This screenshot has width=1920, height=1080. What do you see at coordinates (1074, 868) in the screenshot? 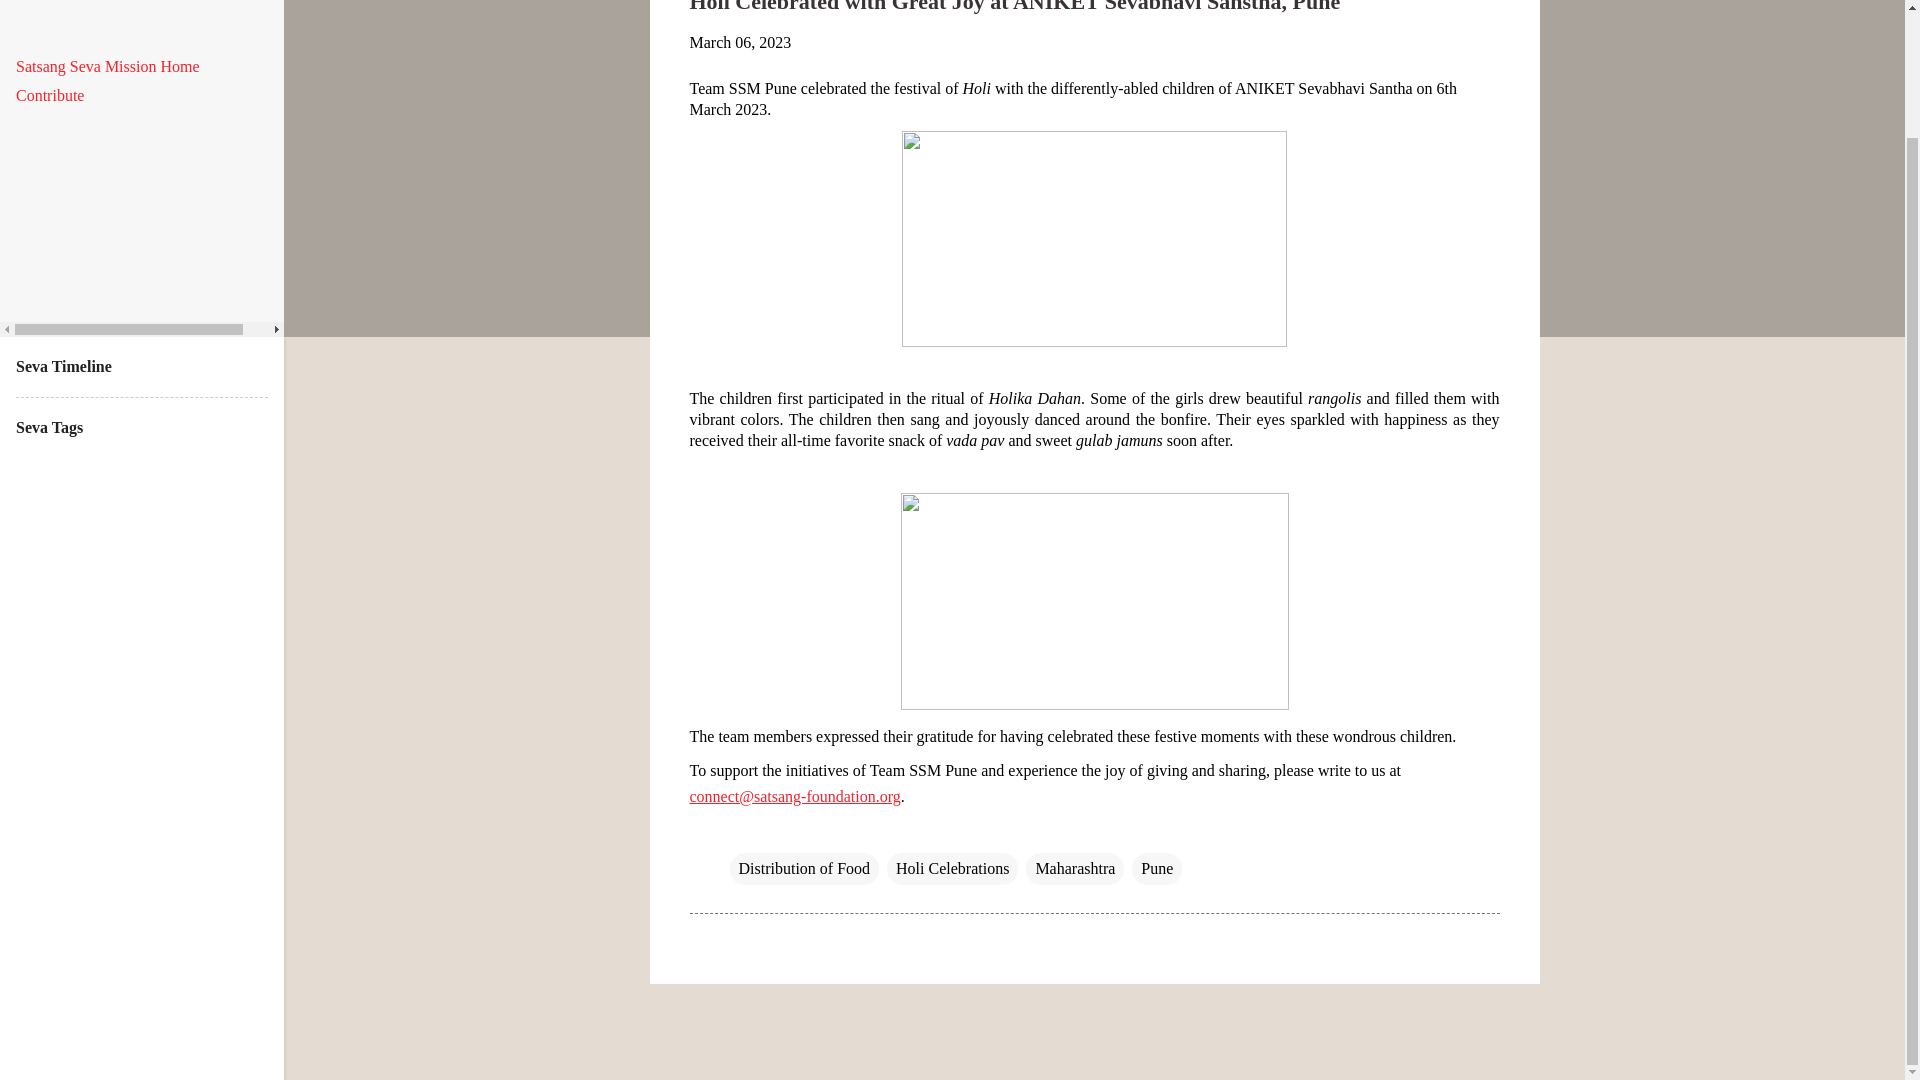
I see `Maharashtra` at bounding box center [1074, 868].